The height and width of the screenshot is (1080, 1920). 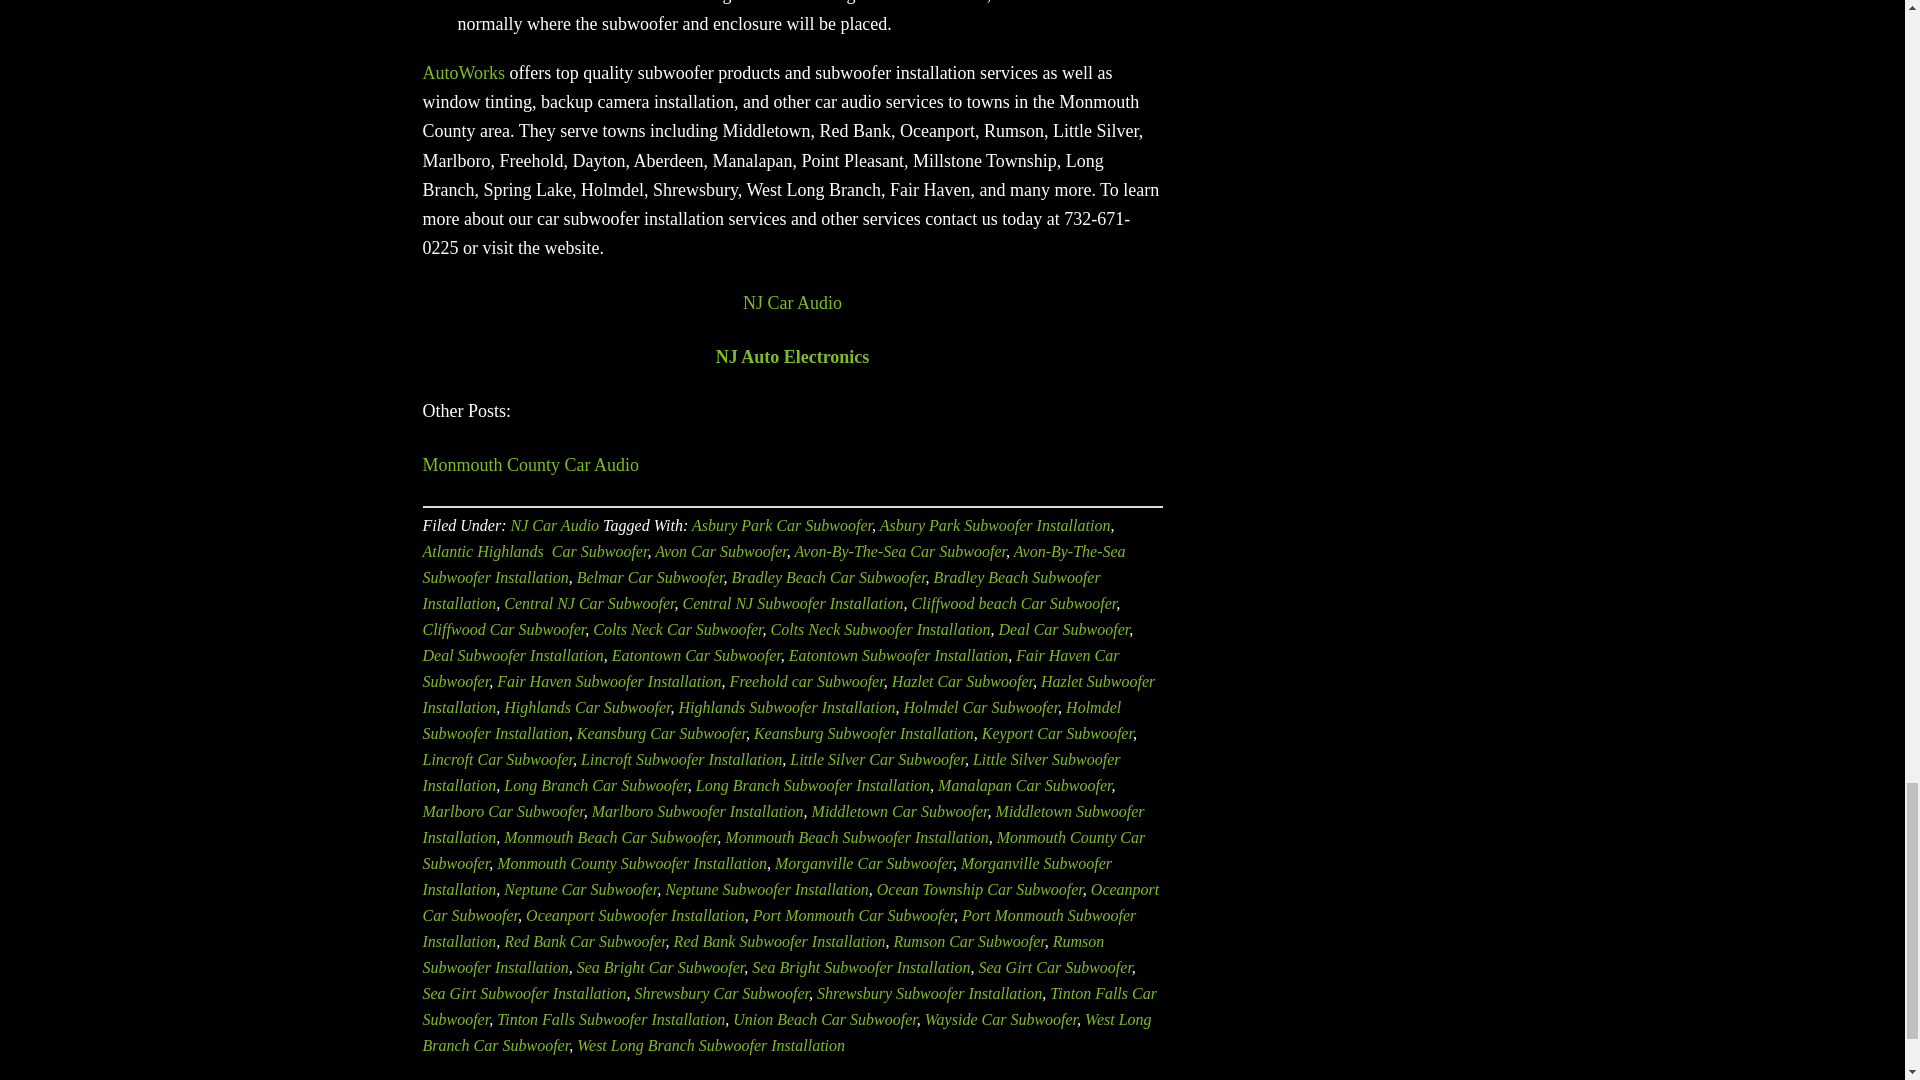 What do you see at coordinates (792, 356) in the screenshot?
I see `Monmouth County Gauge Installation` at bounding box center [792, 356].